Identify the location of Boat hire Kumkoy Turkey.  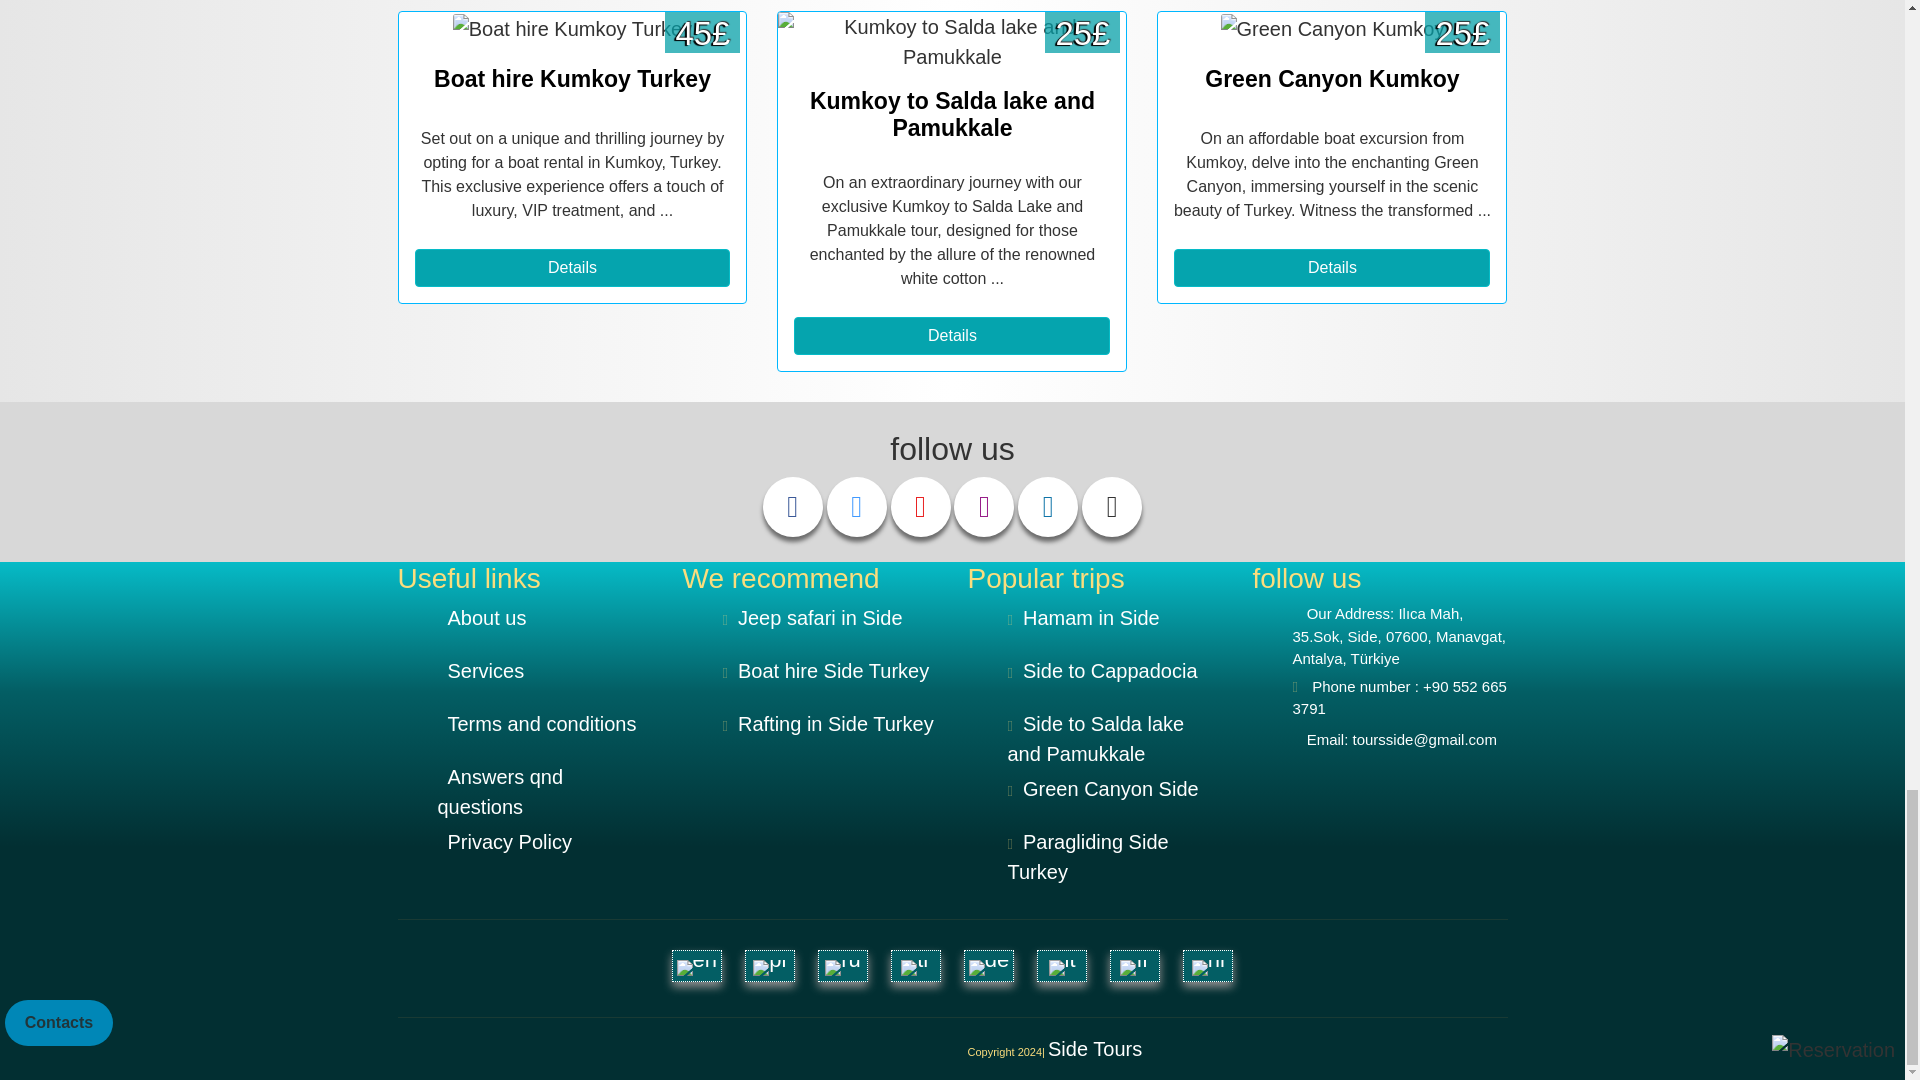
(572, 29).